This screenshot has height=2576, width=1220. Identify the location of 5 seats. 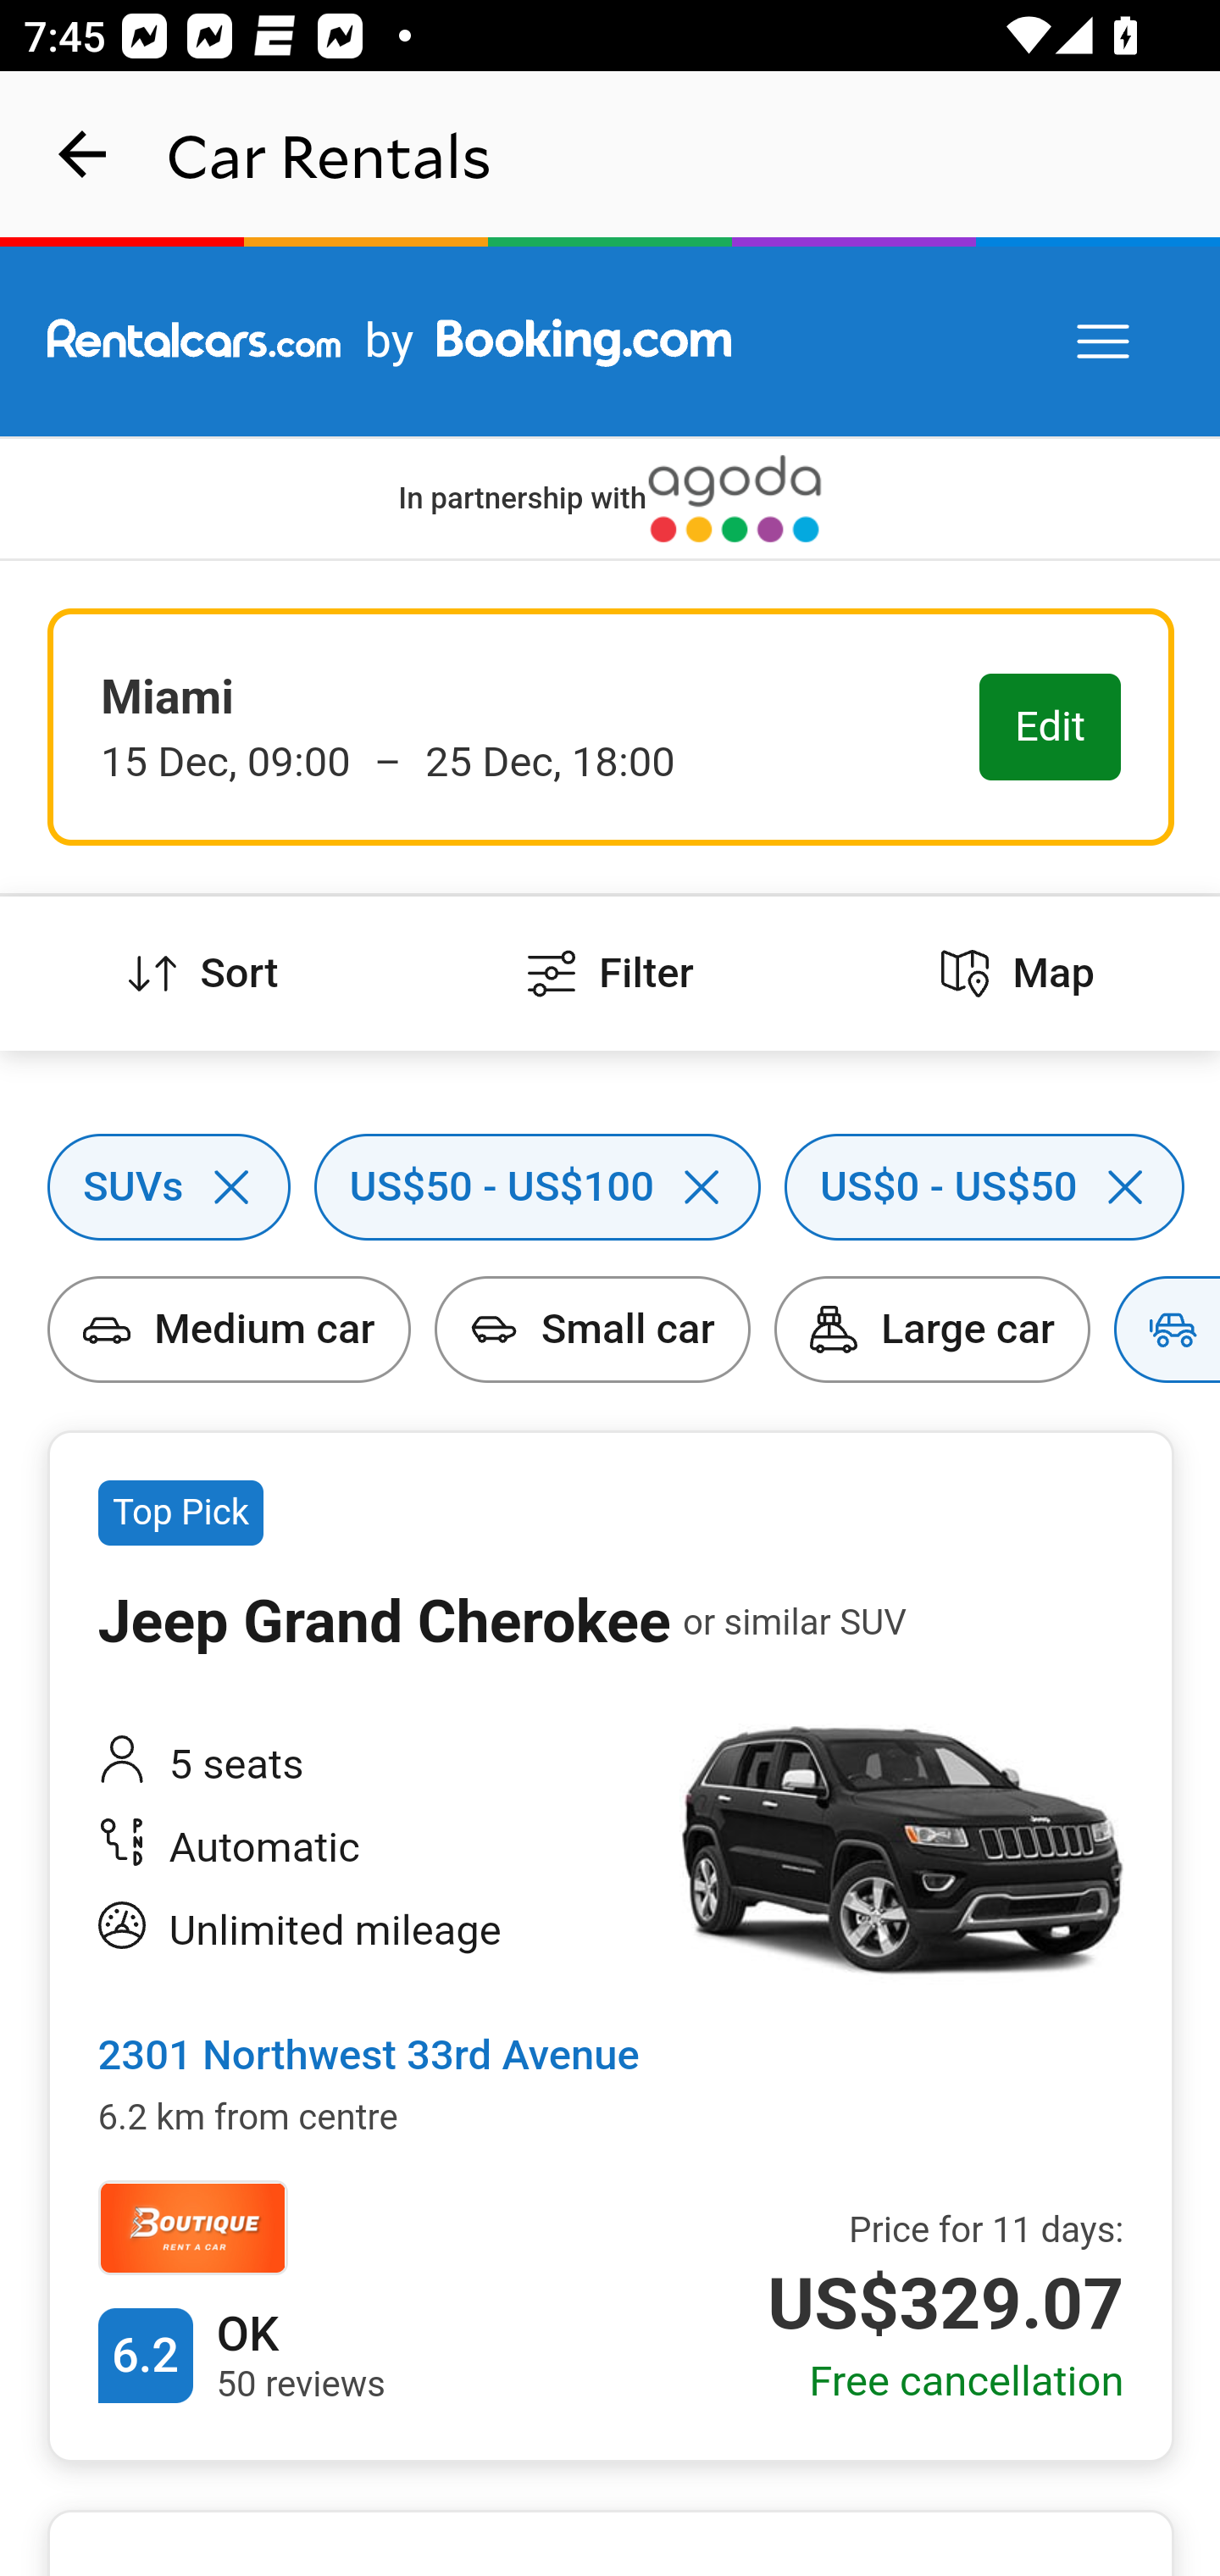
(371, 1765).